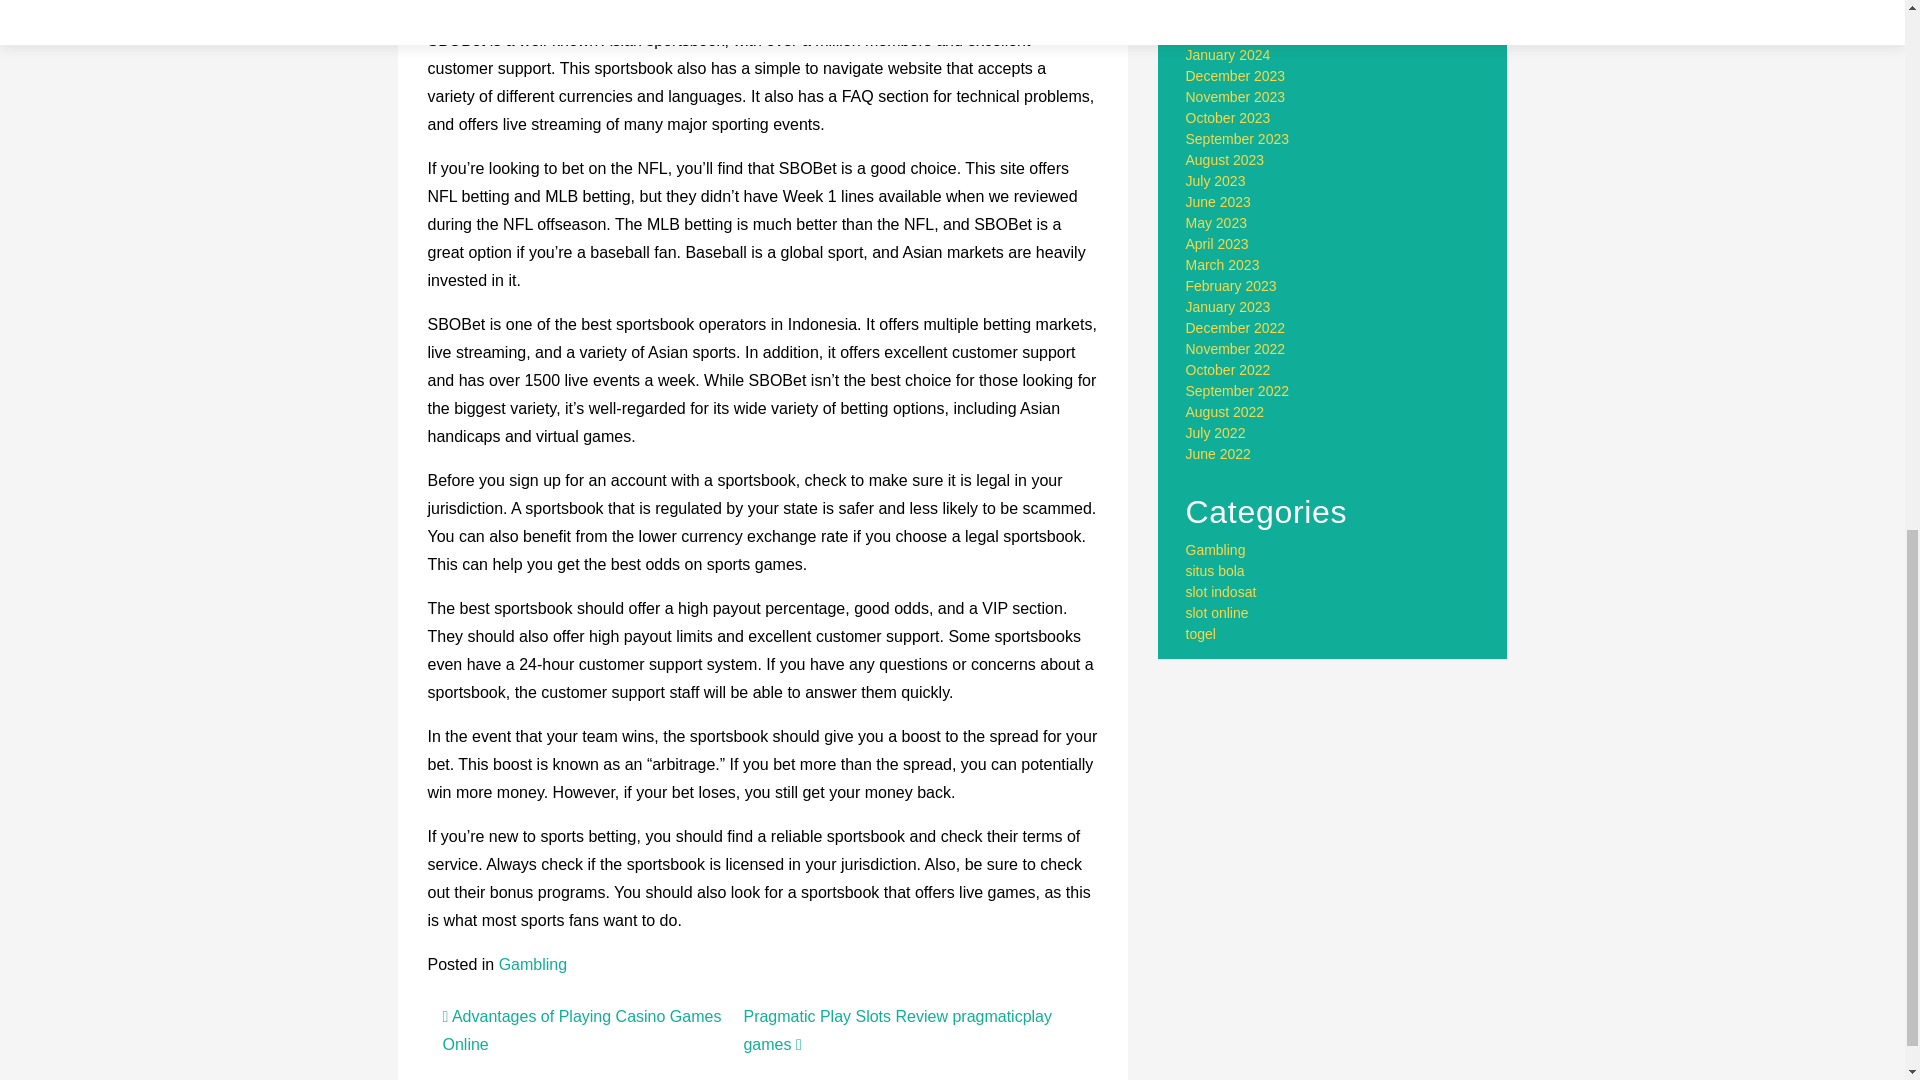 This screenshot has height=1080, width=1920. Describe the element at coordinates (1216, 180) in the screenshot. I see `July 2023` at that location.